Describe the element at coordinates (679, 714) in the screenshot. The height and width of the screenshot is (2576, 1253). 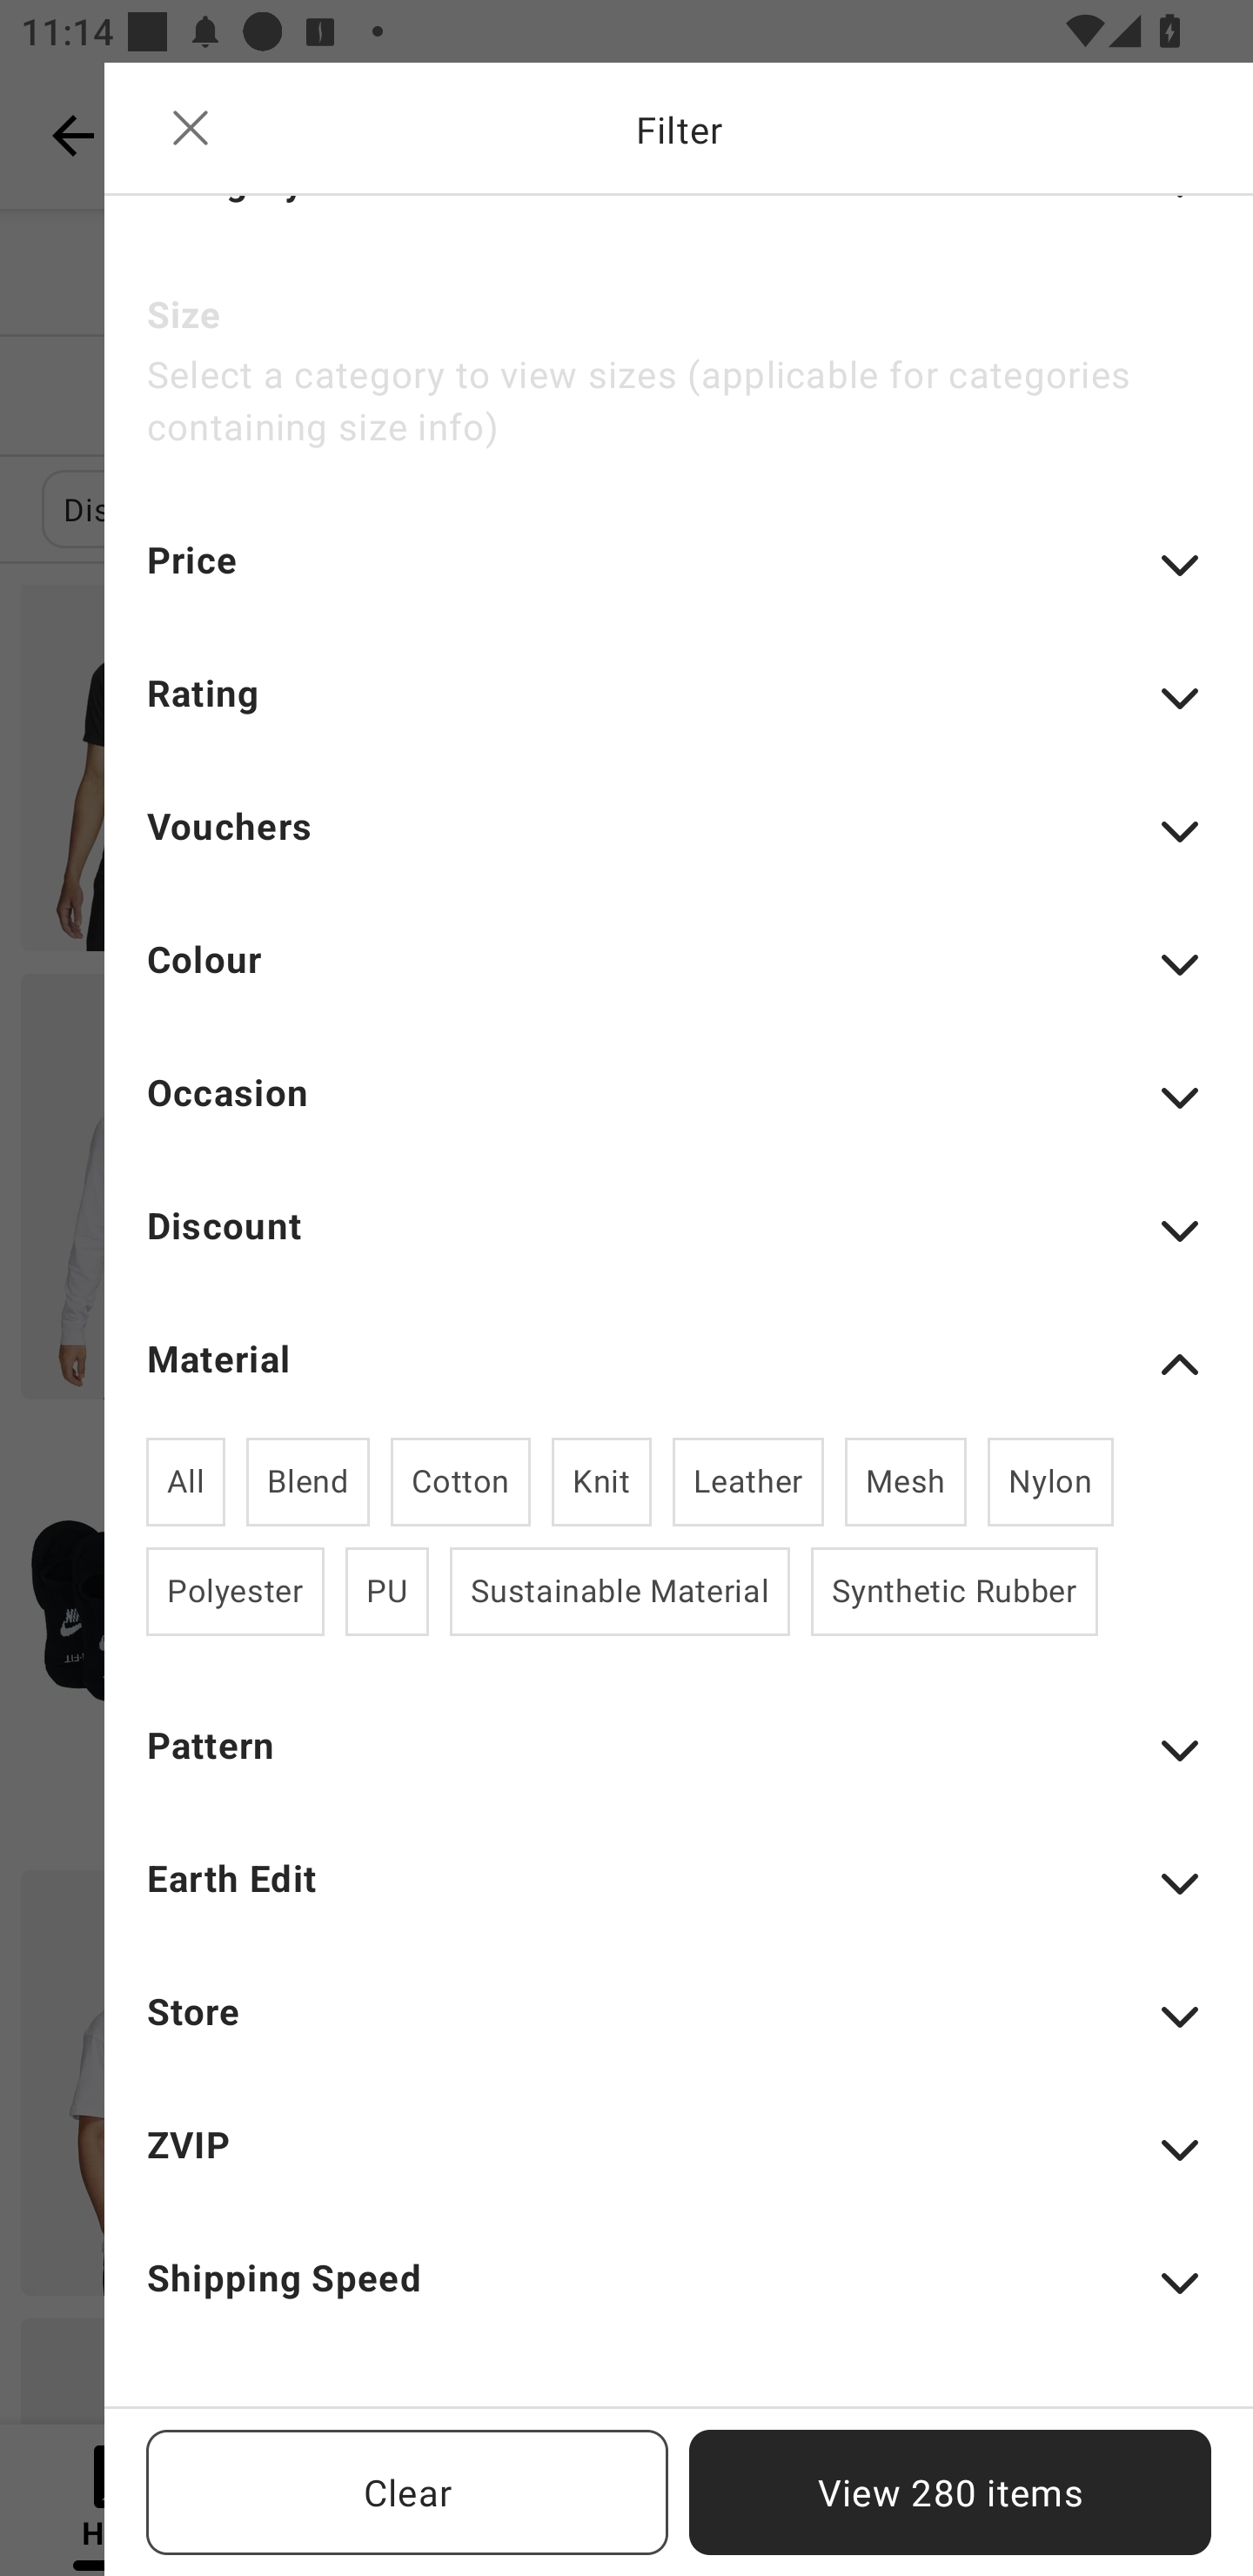
I see `Rating` at that location.